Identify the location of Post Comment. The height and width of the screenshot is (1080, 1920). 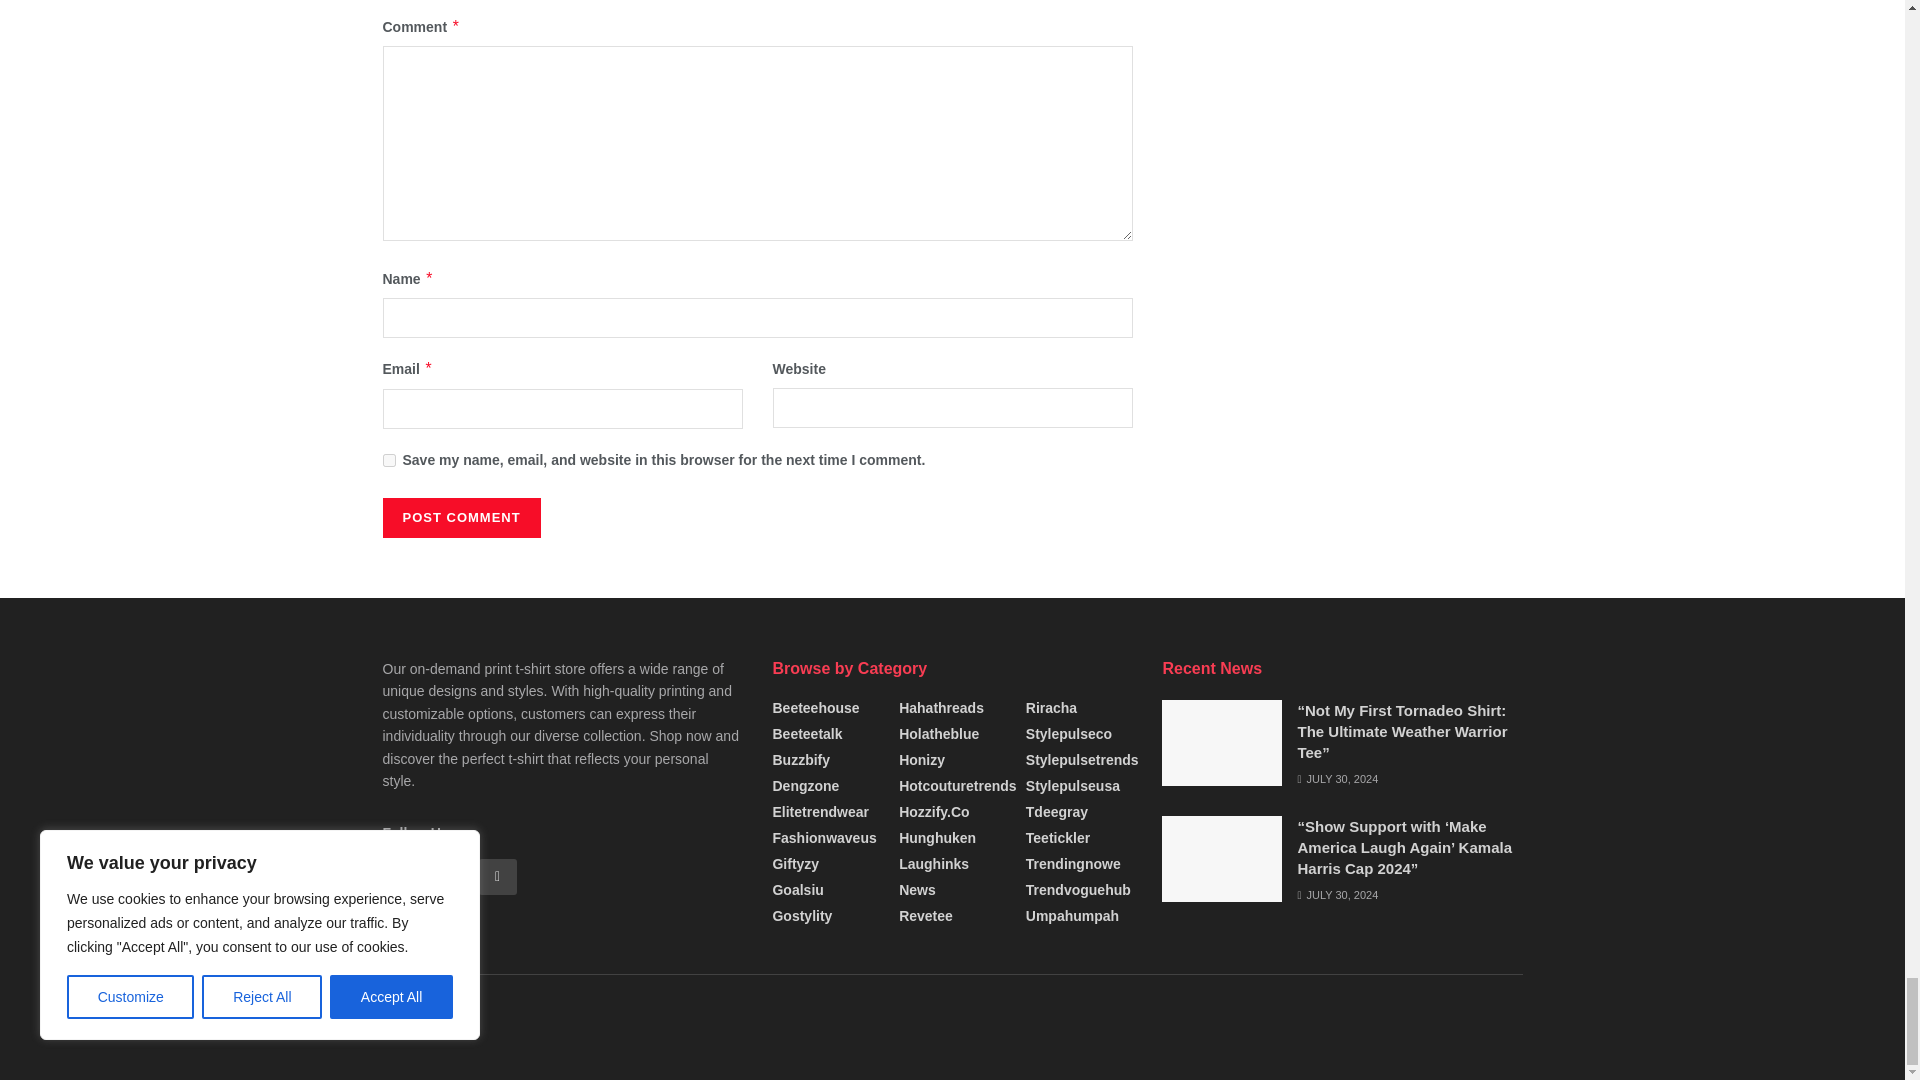
(460, 517).